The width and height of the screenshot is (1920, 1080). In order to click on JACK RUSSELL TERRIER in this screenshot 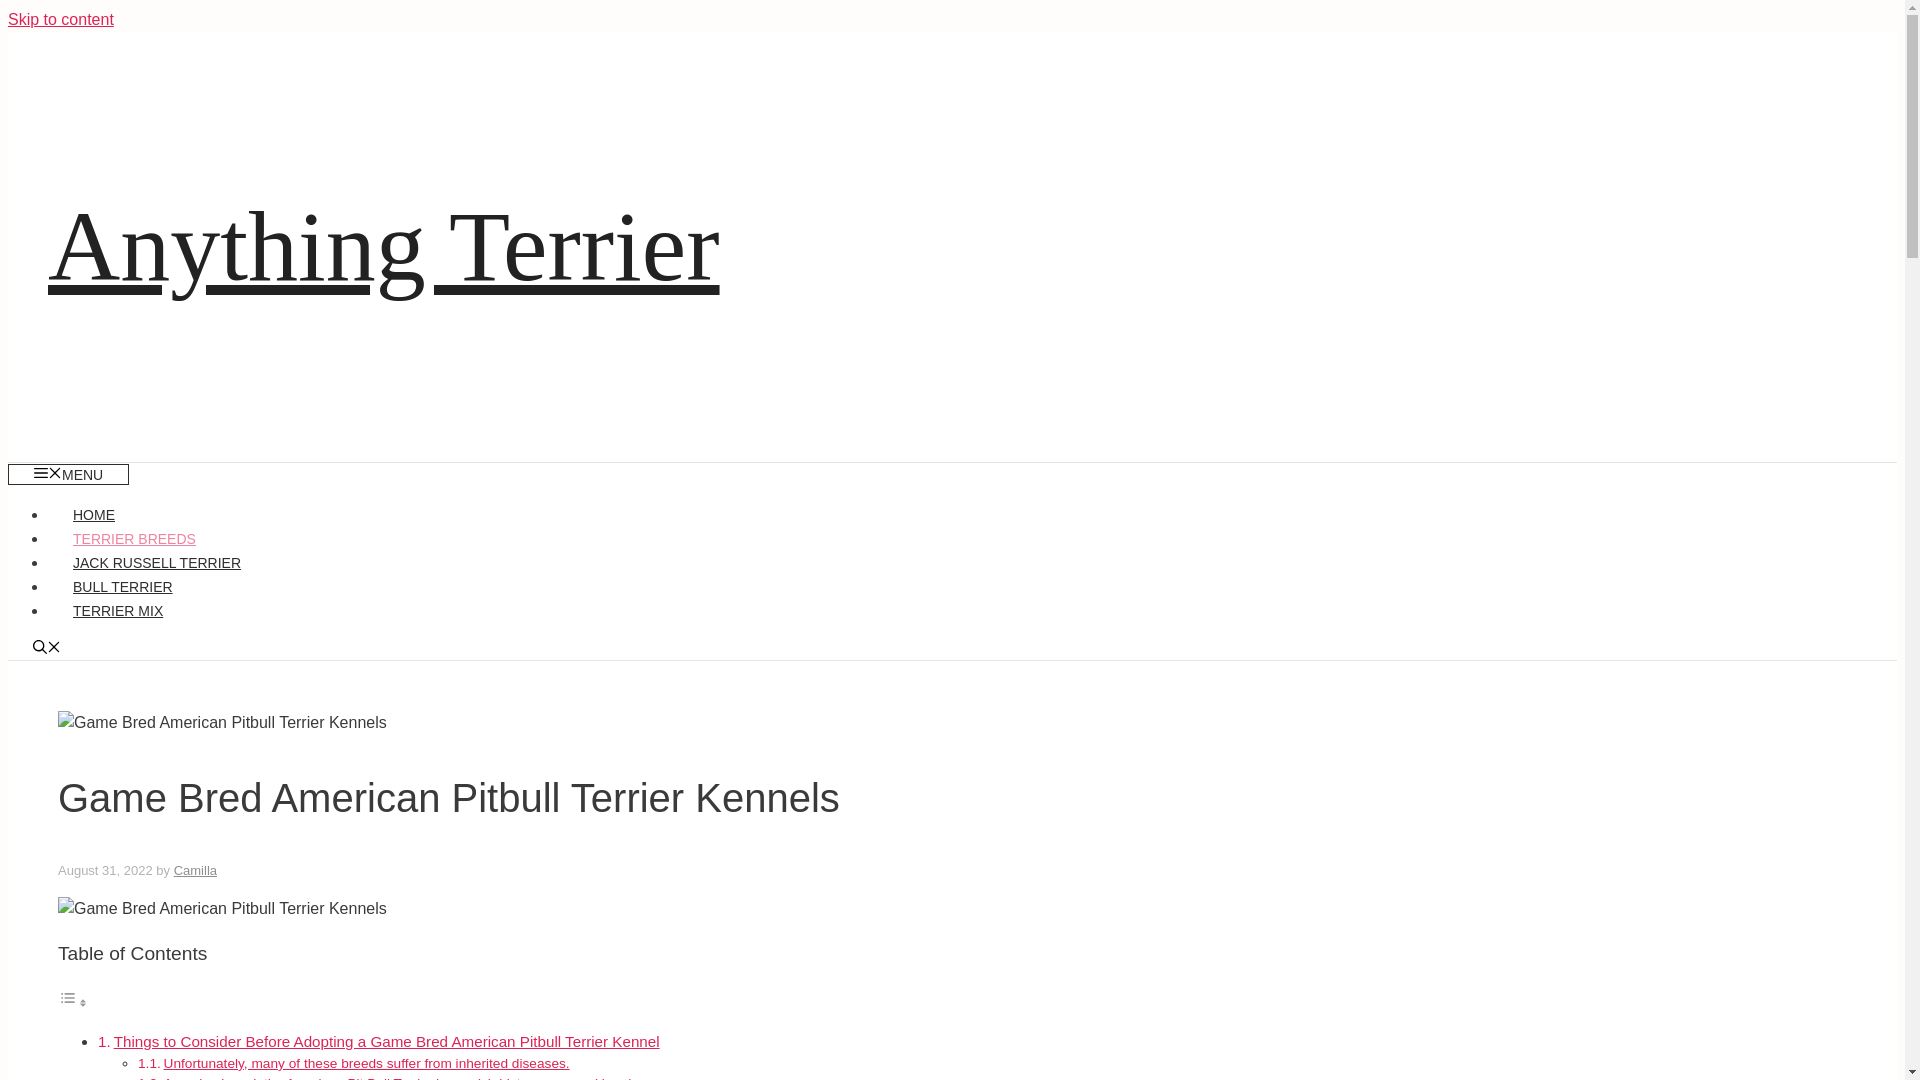, I will do `click(157, 563)`.